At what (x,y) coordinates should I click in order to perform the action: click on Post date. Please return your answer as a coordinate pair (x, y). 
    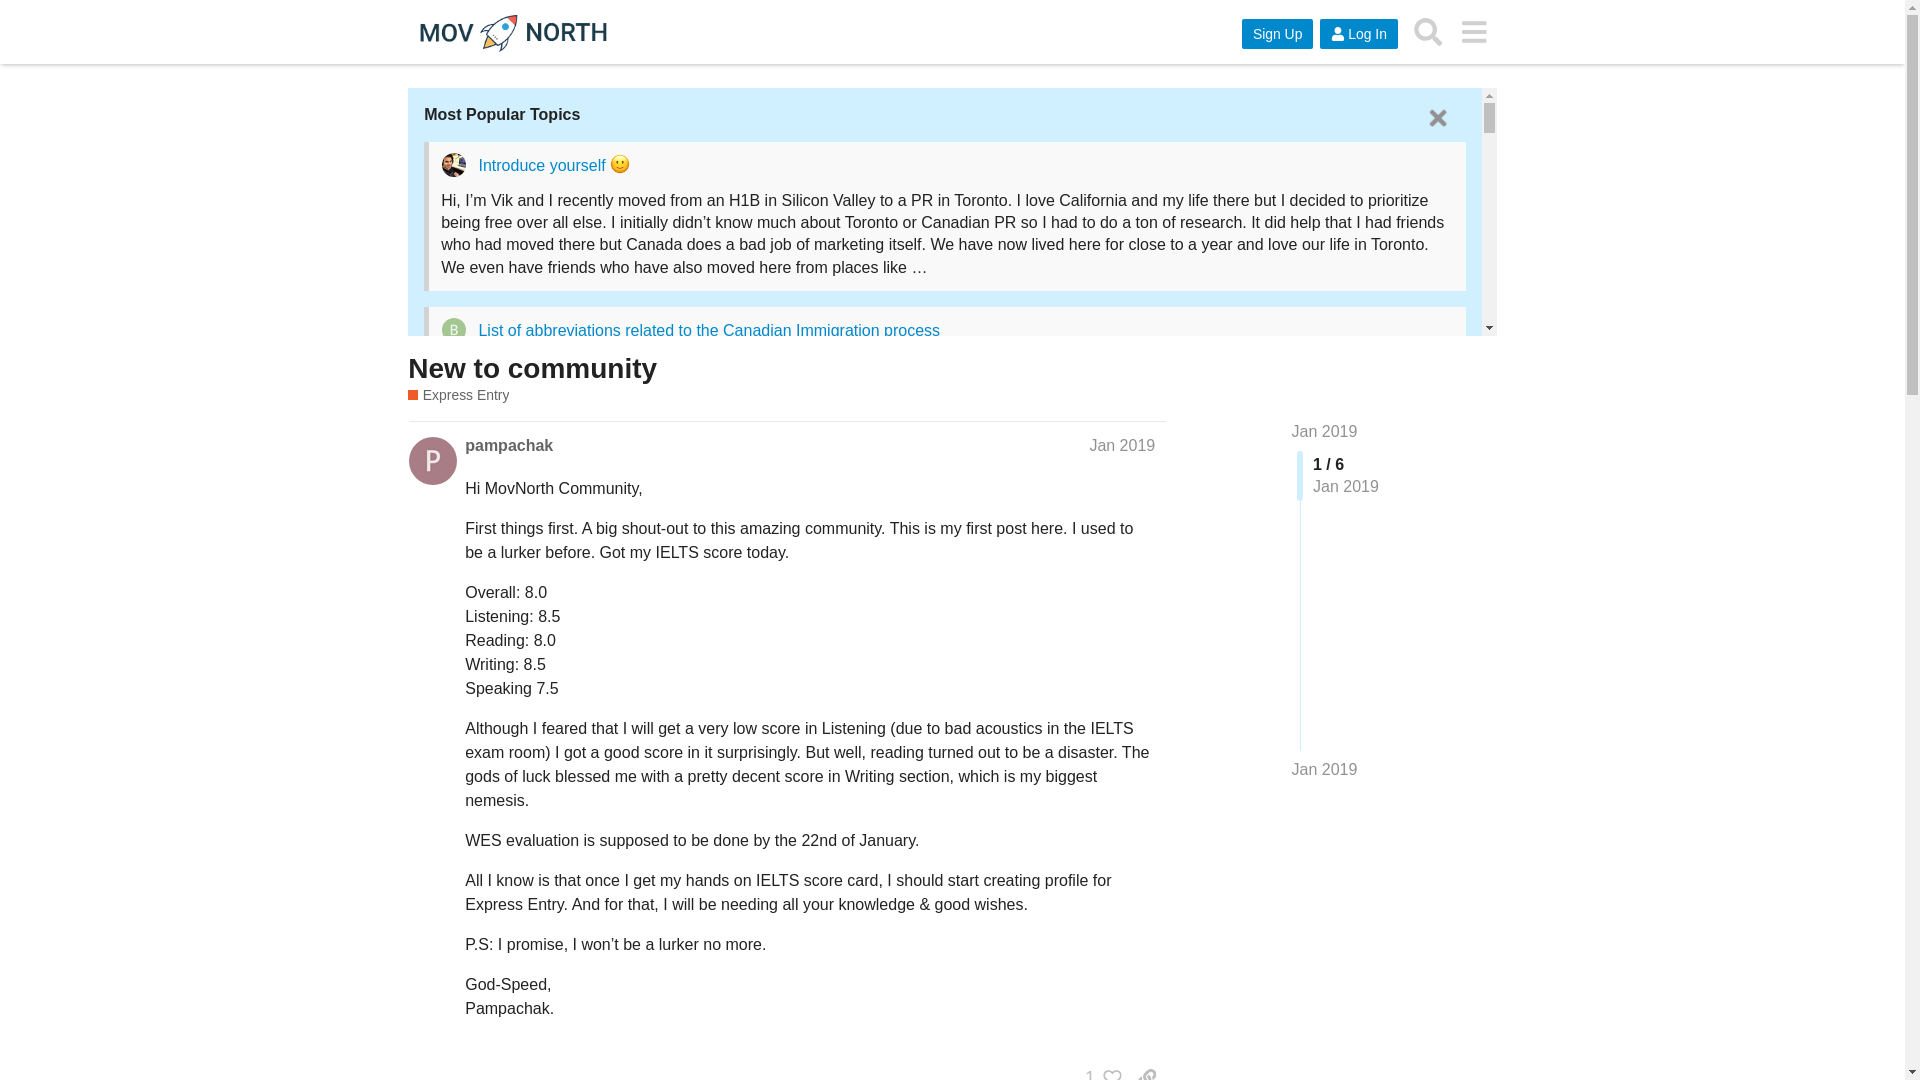
    Looking at the image, I should click on (1122, 445).